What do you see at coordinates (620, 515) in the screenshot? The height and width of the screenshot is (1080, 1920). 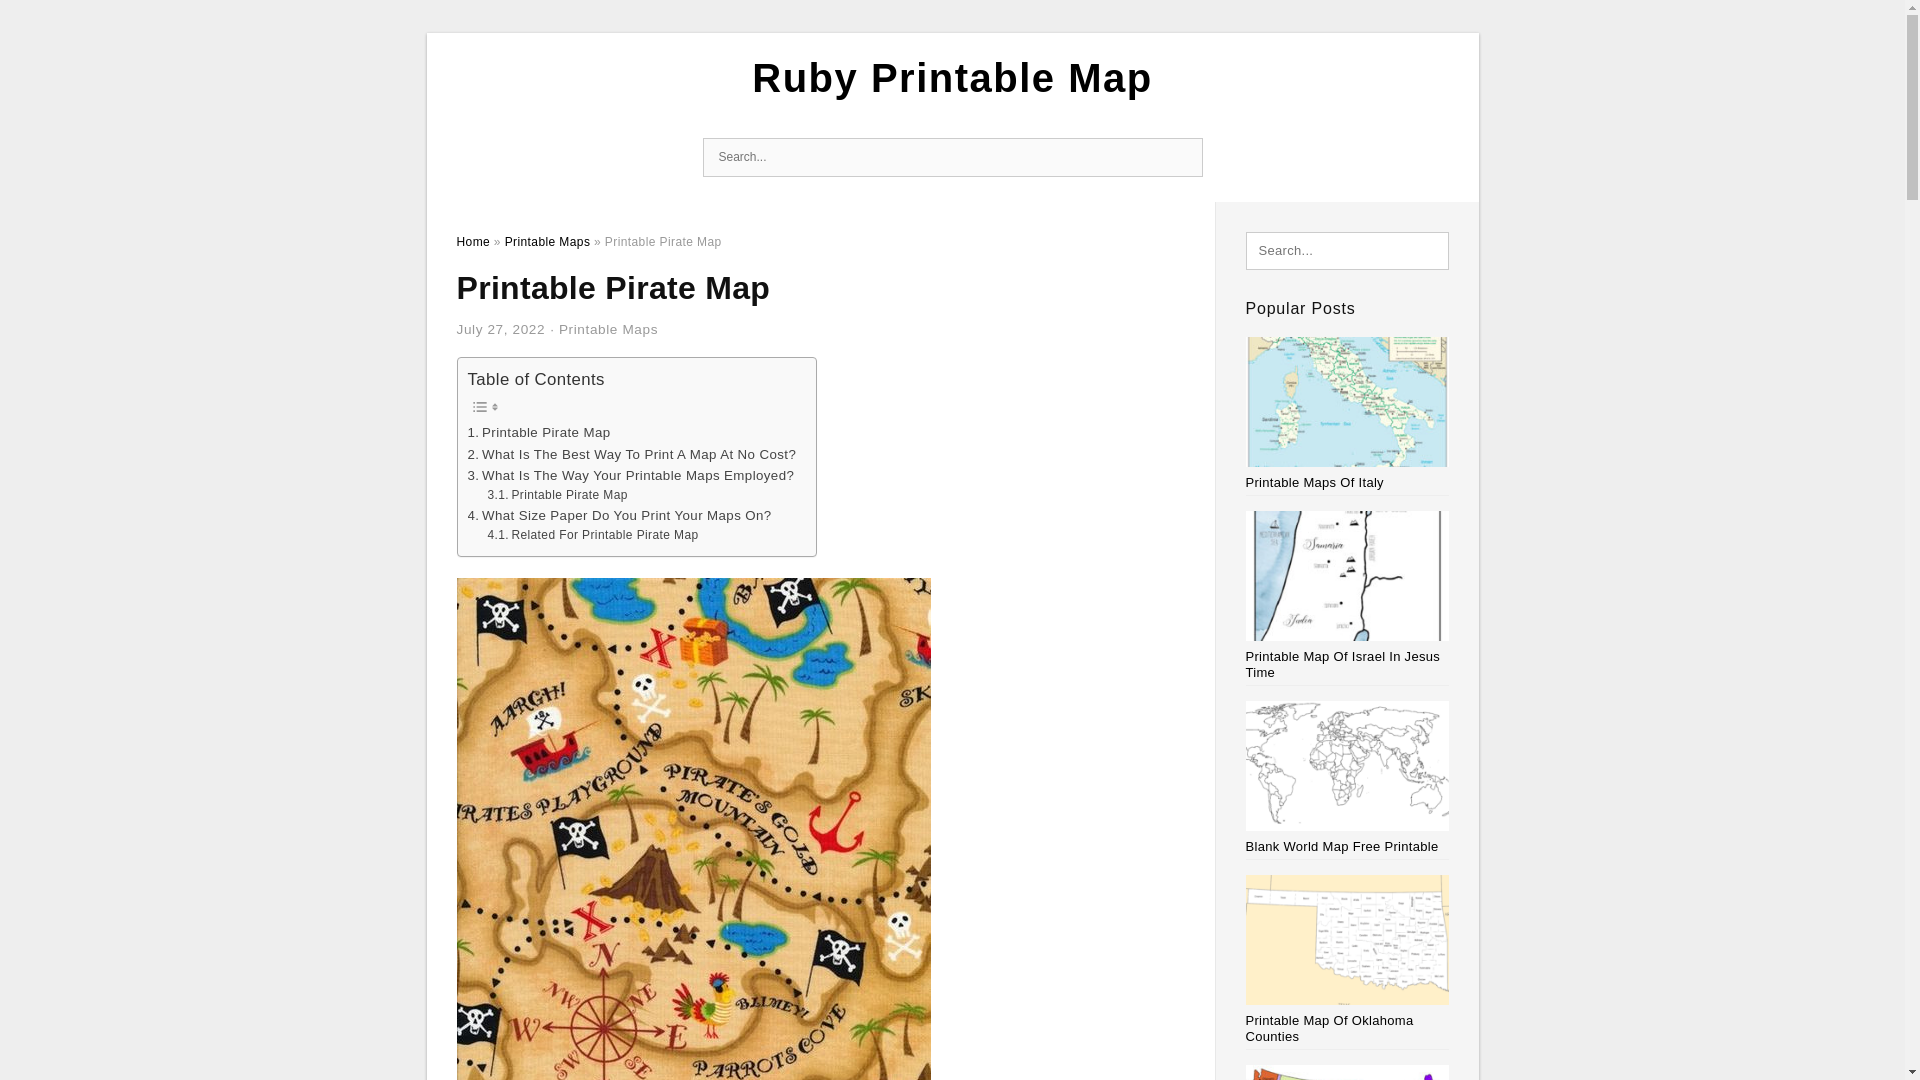 I see `What Size Paper Do You Print Your Maps On?` at bounding box center [620, 515].